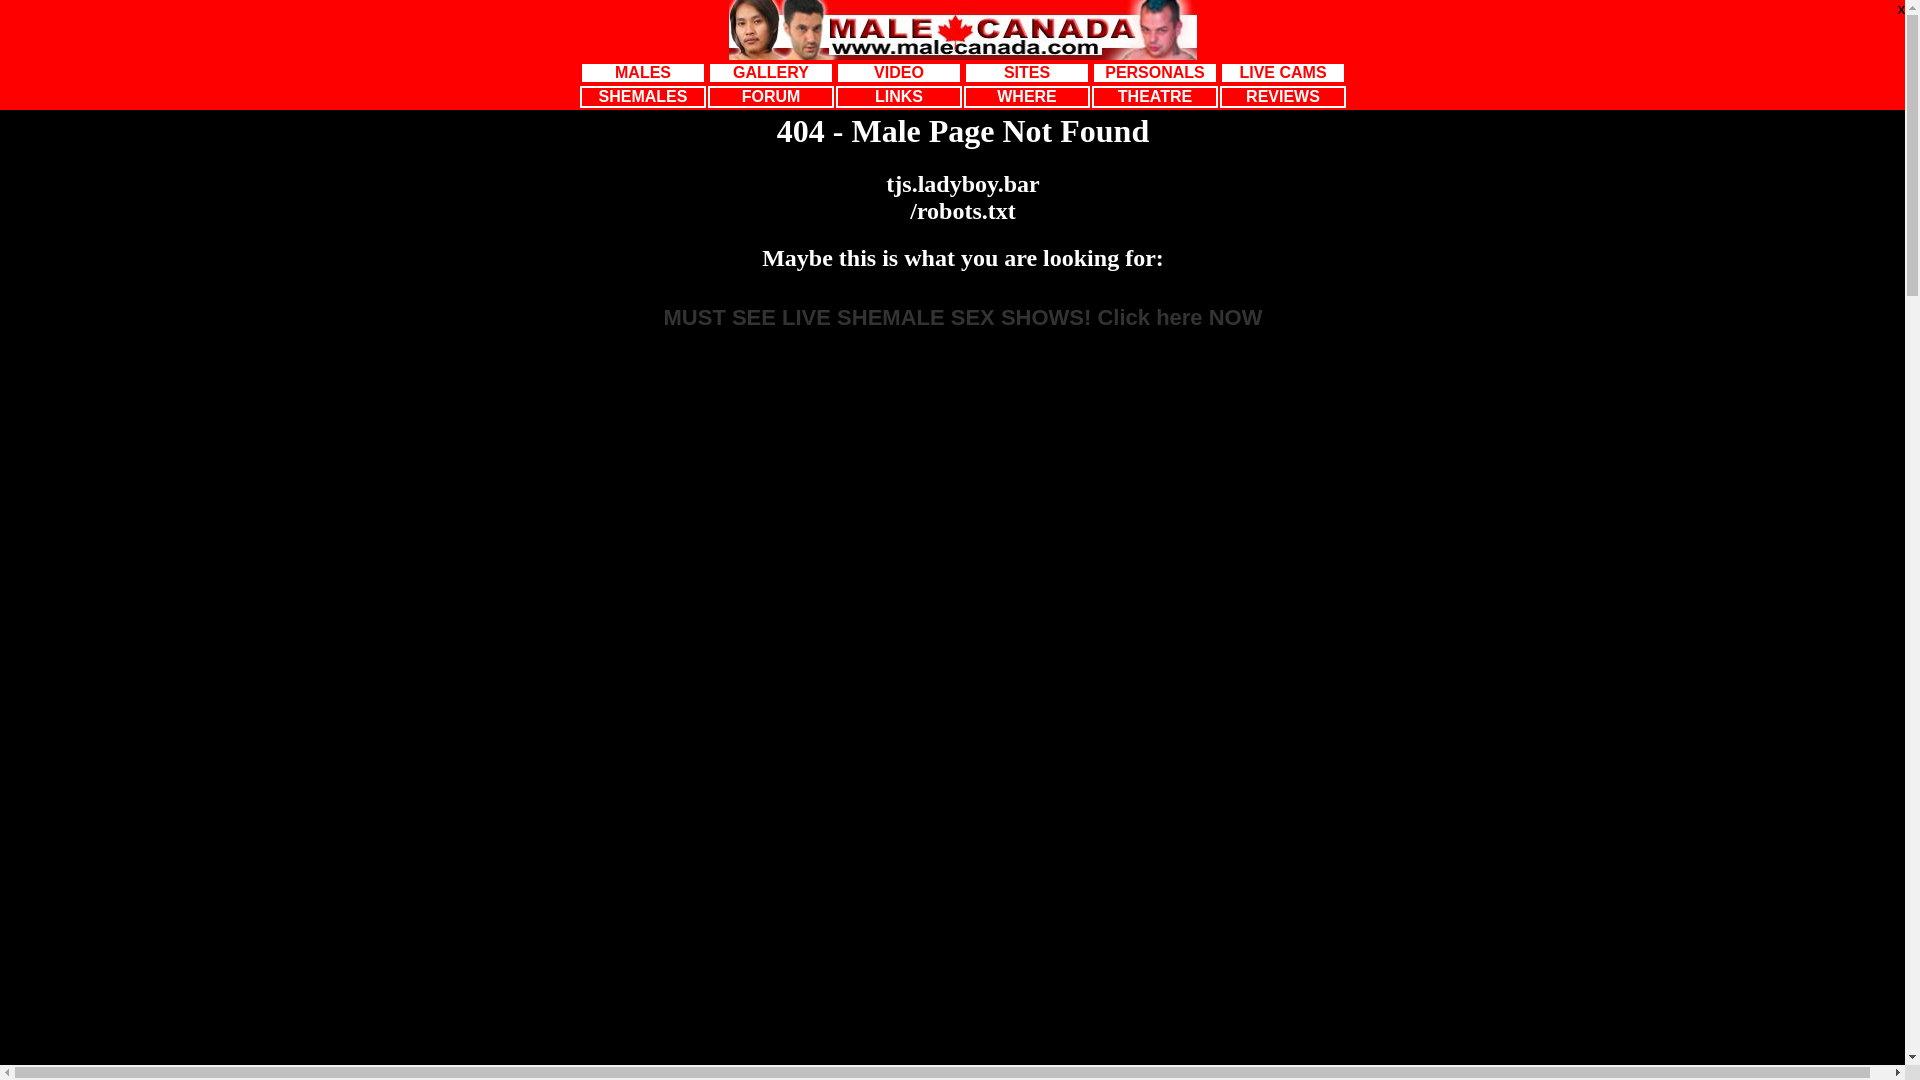 Image resolution: width=1920 pixels, height=1080 pixels. Describe the element at coordinates (1283, 73) in the screenshot. I see `LIVE CAMS` at that location.